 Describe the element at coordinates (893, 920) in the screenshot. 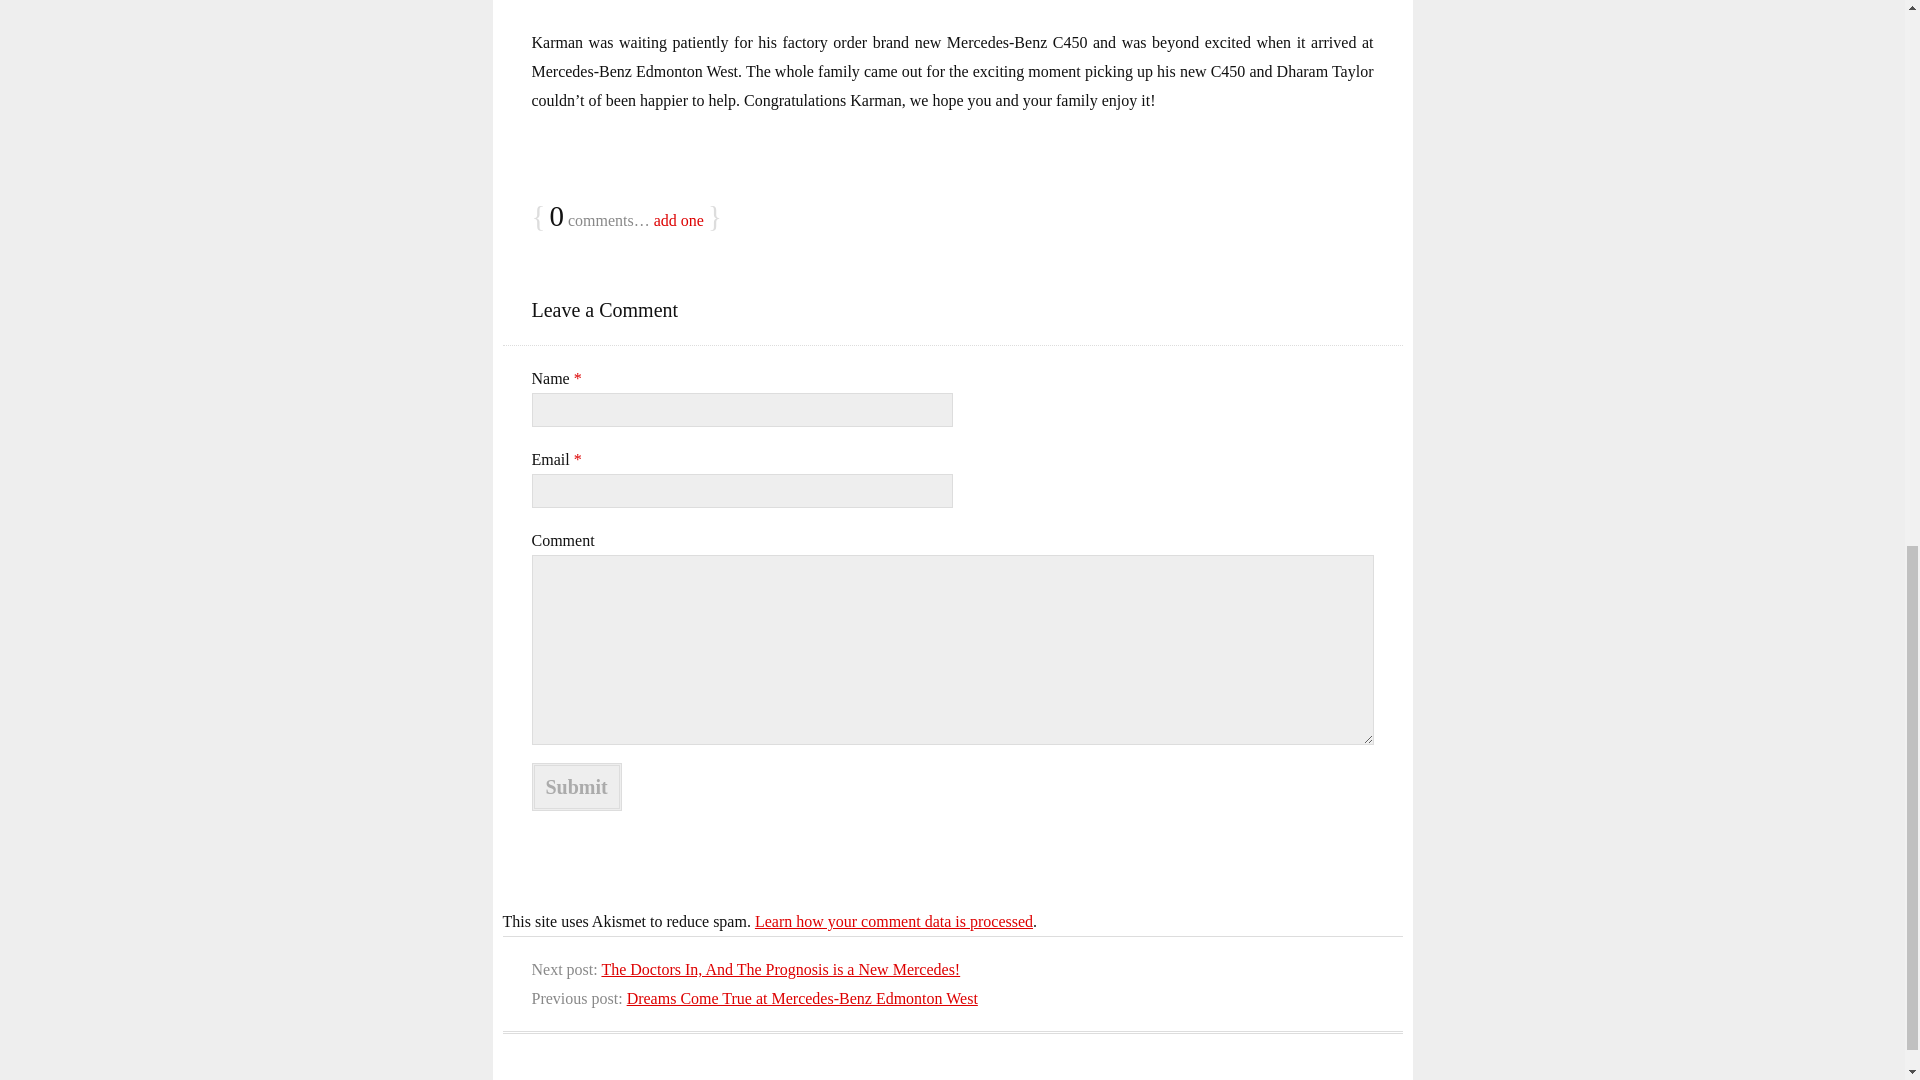

I see `Learn how your comment data is processed` at that location.